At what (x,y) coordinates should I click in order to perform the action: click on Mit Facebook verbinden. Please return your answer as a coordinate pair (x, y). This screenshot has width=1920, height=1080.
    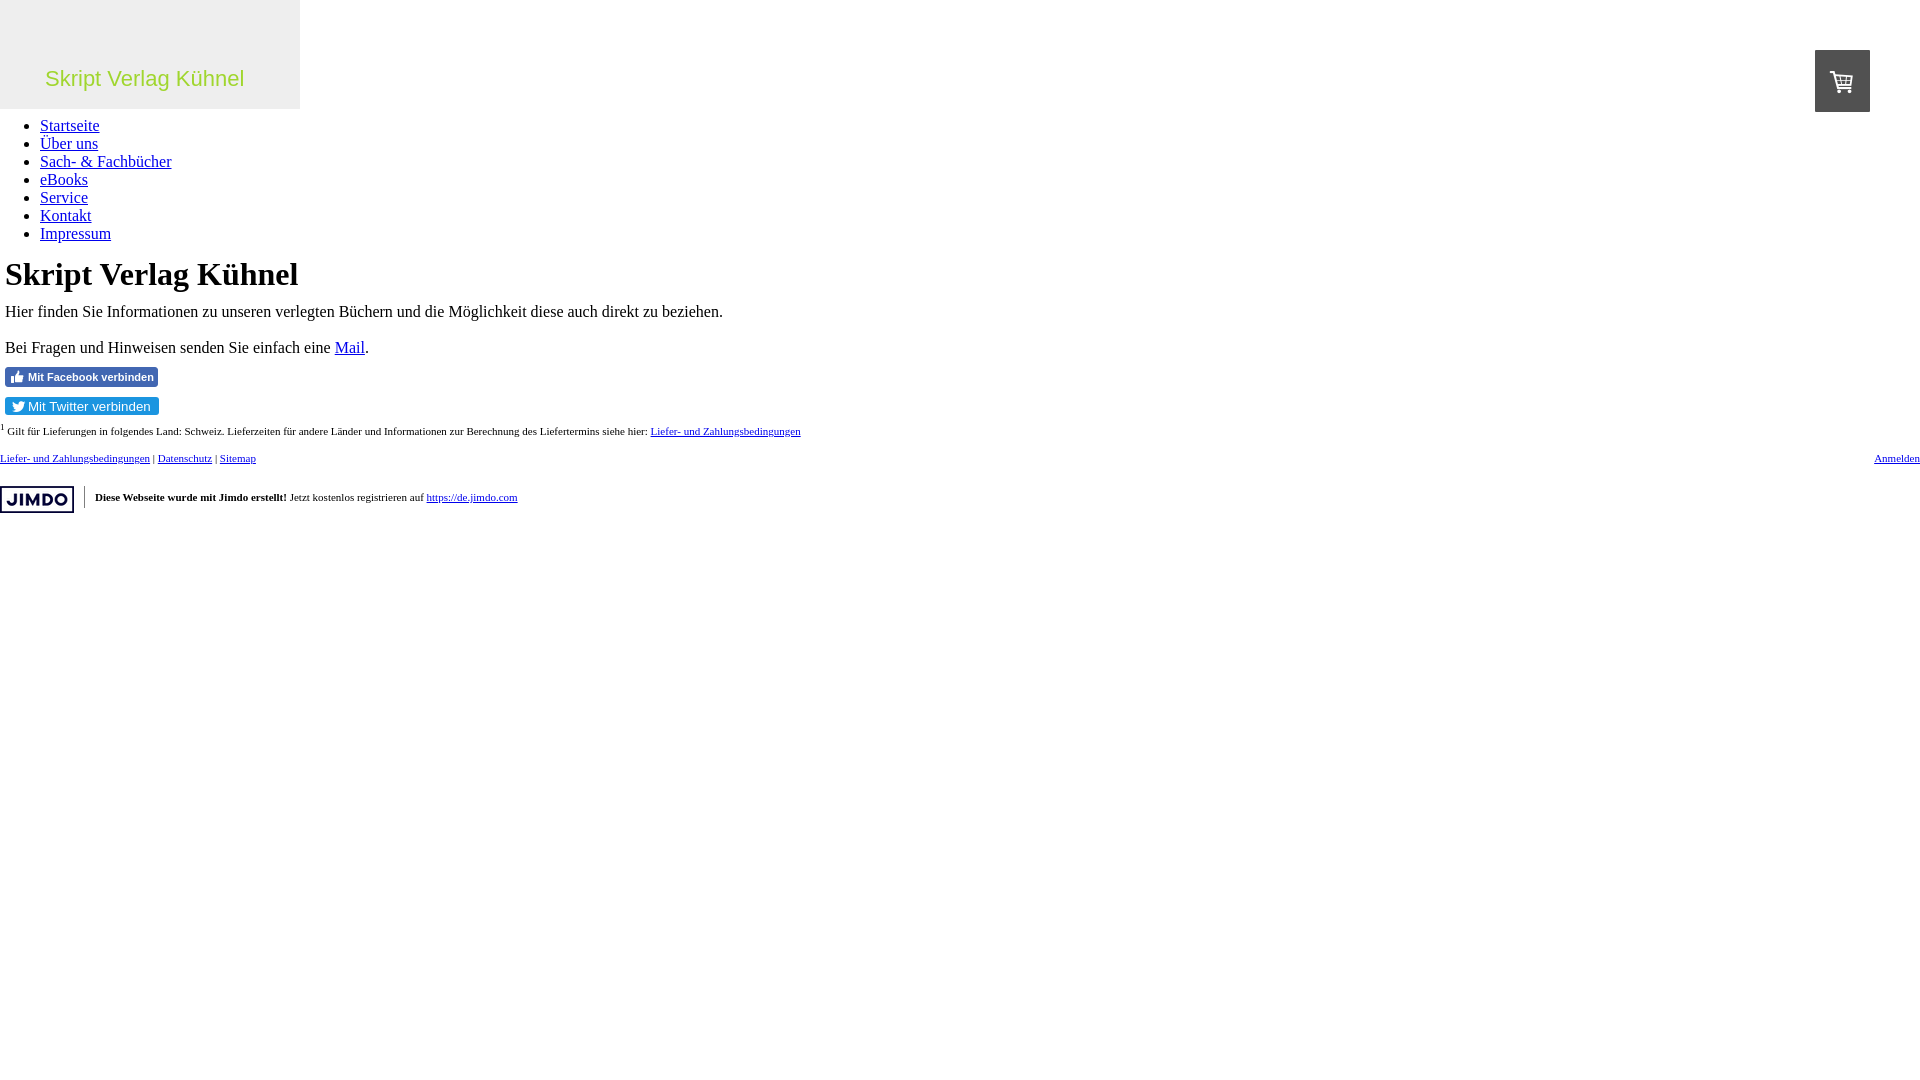
    Looking at the image, I should click on (82, 377).